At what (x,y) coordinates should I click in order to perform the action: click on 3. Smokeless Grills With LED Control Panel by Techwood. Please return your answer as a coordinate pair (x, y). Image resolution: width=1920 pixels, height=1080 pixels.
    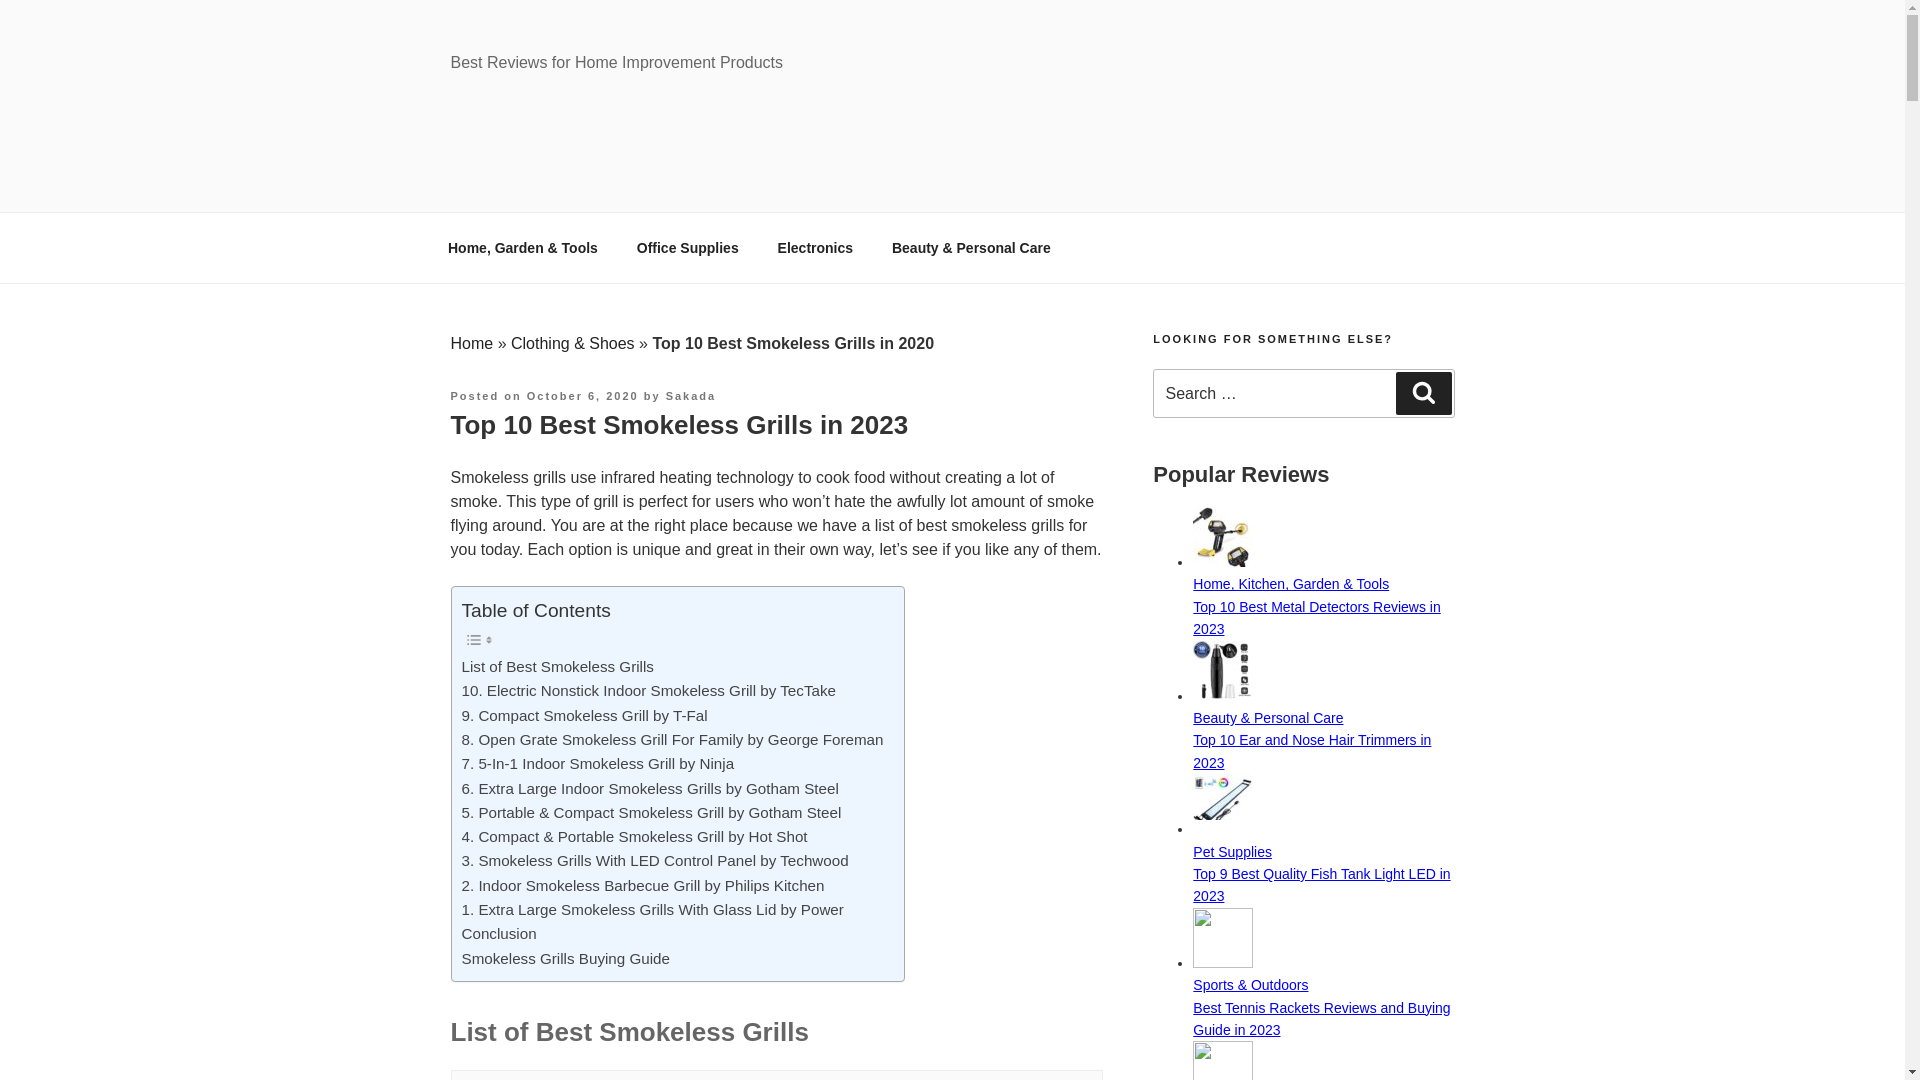
    Looking at the image, I should click on (655, 860).